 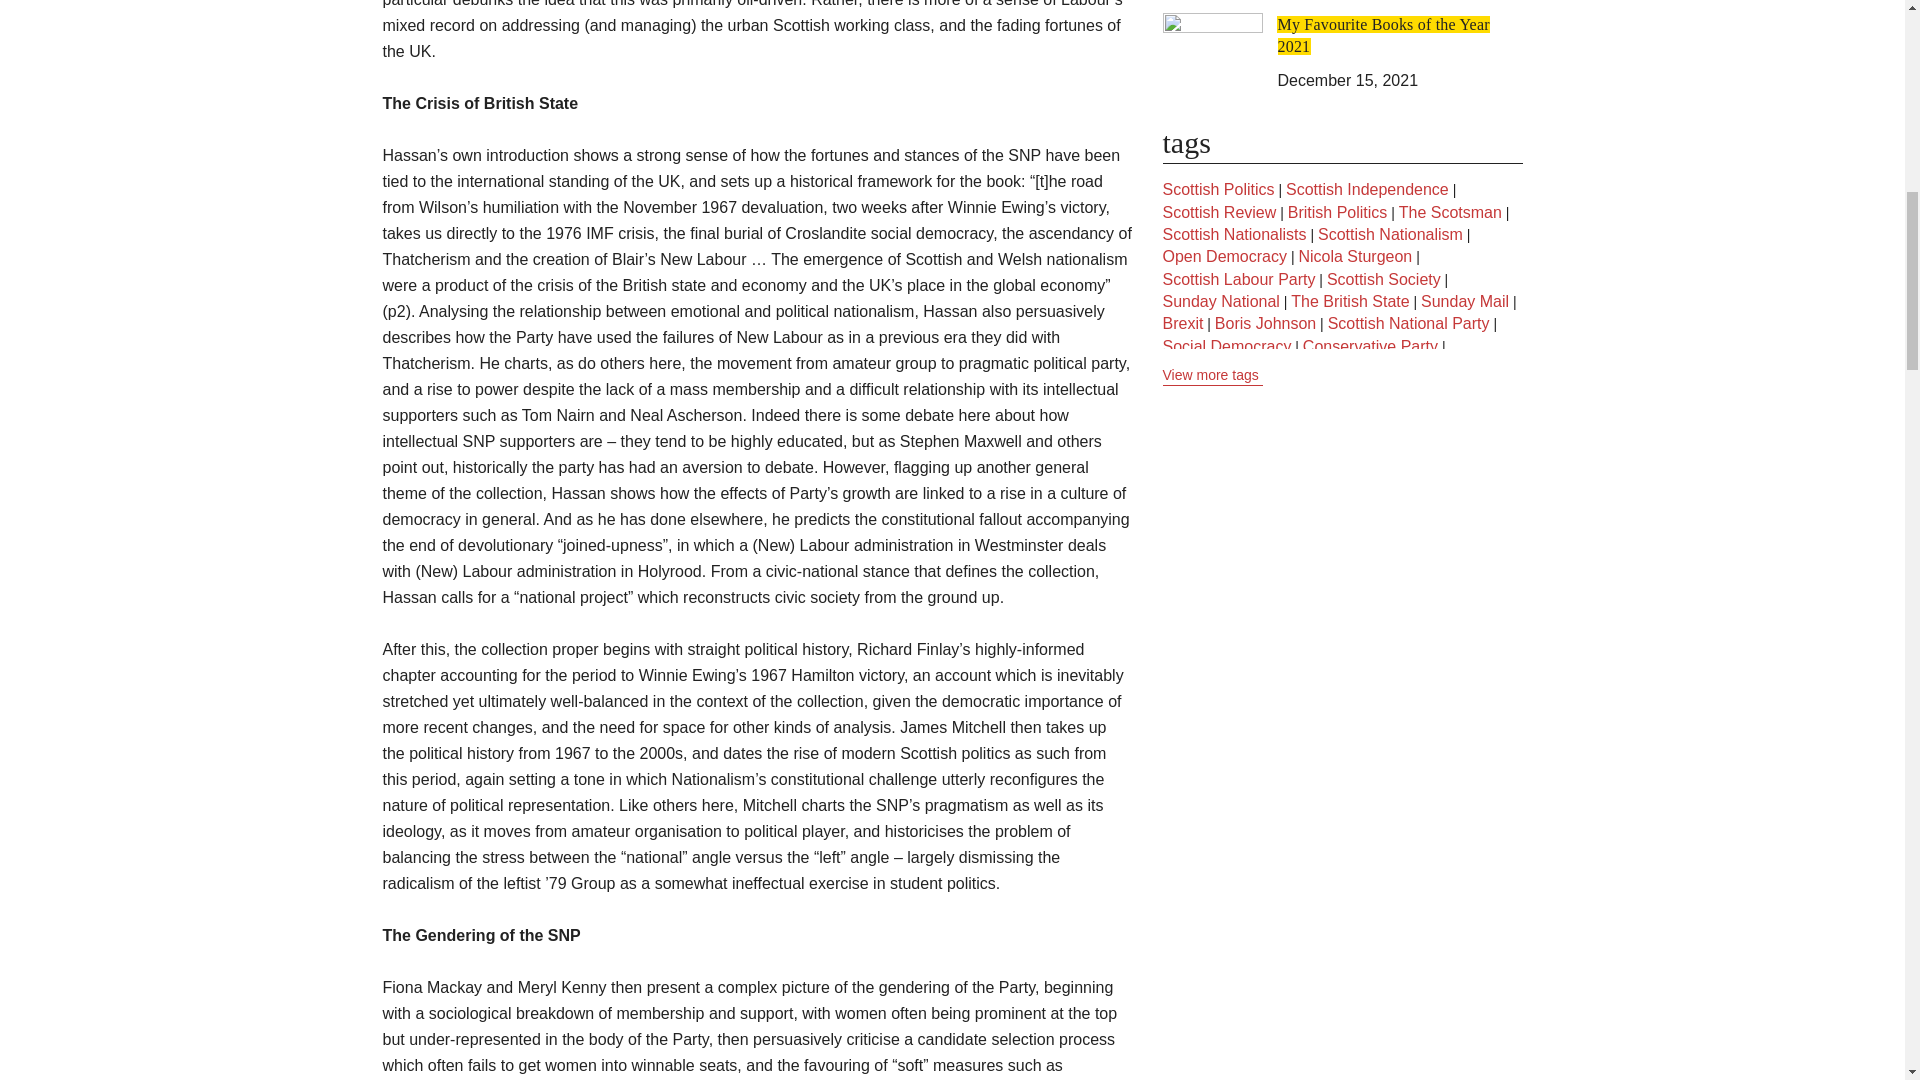 What do you see at coordinates (1338, 212) in the screenshot?
I see `British Politics` at bounding box center [1338, 212].